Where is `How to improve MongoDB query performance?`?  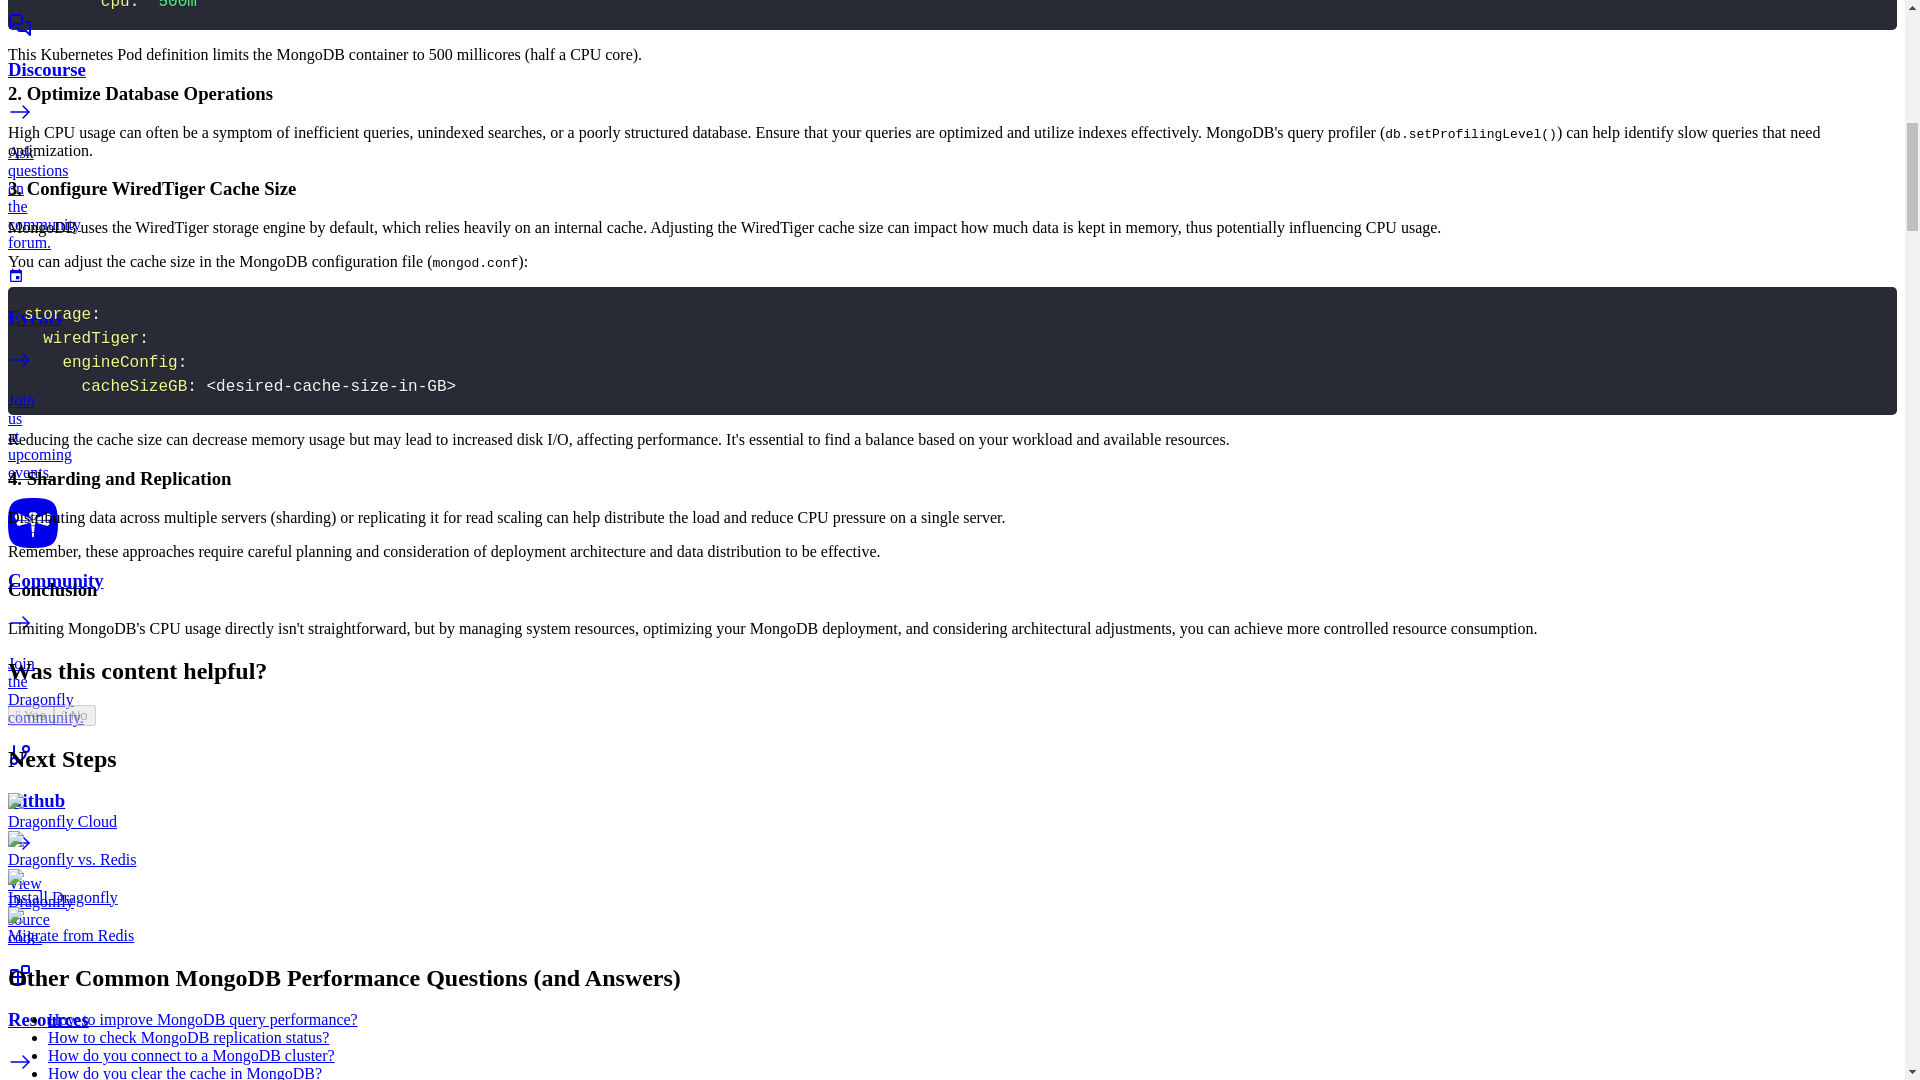
How to improve MongoDB query performance? is located at coordinates (202, 1019).